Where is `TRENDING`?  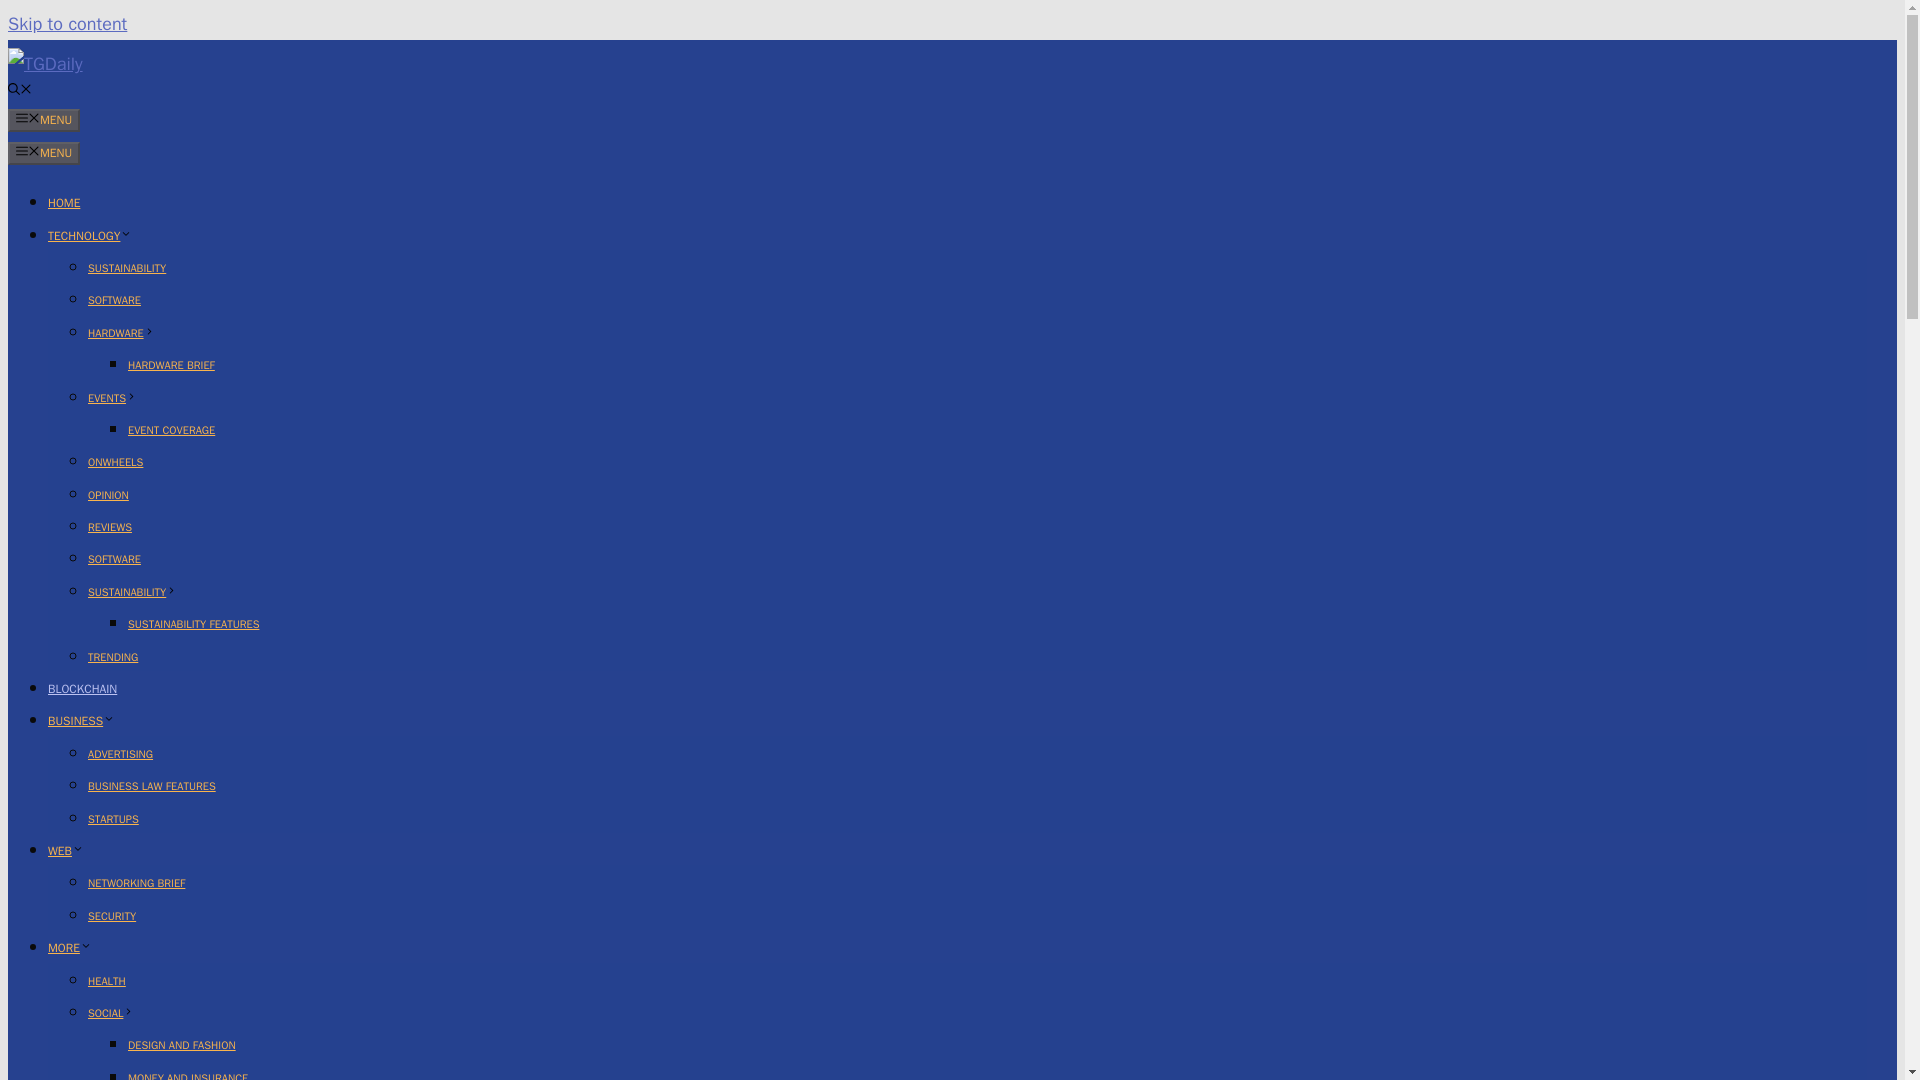 TRENDING is located at coordinates (113, 657).